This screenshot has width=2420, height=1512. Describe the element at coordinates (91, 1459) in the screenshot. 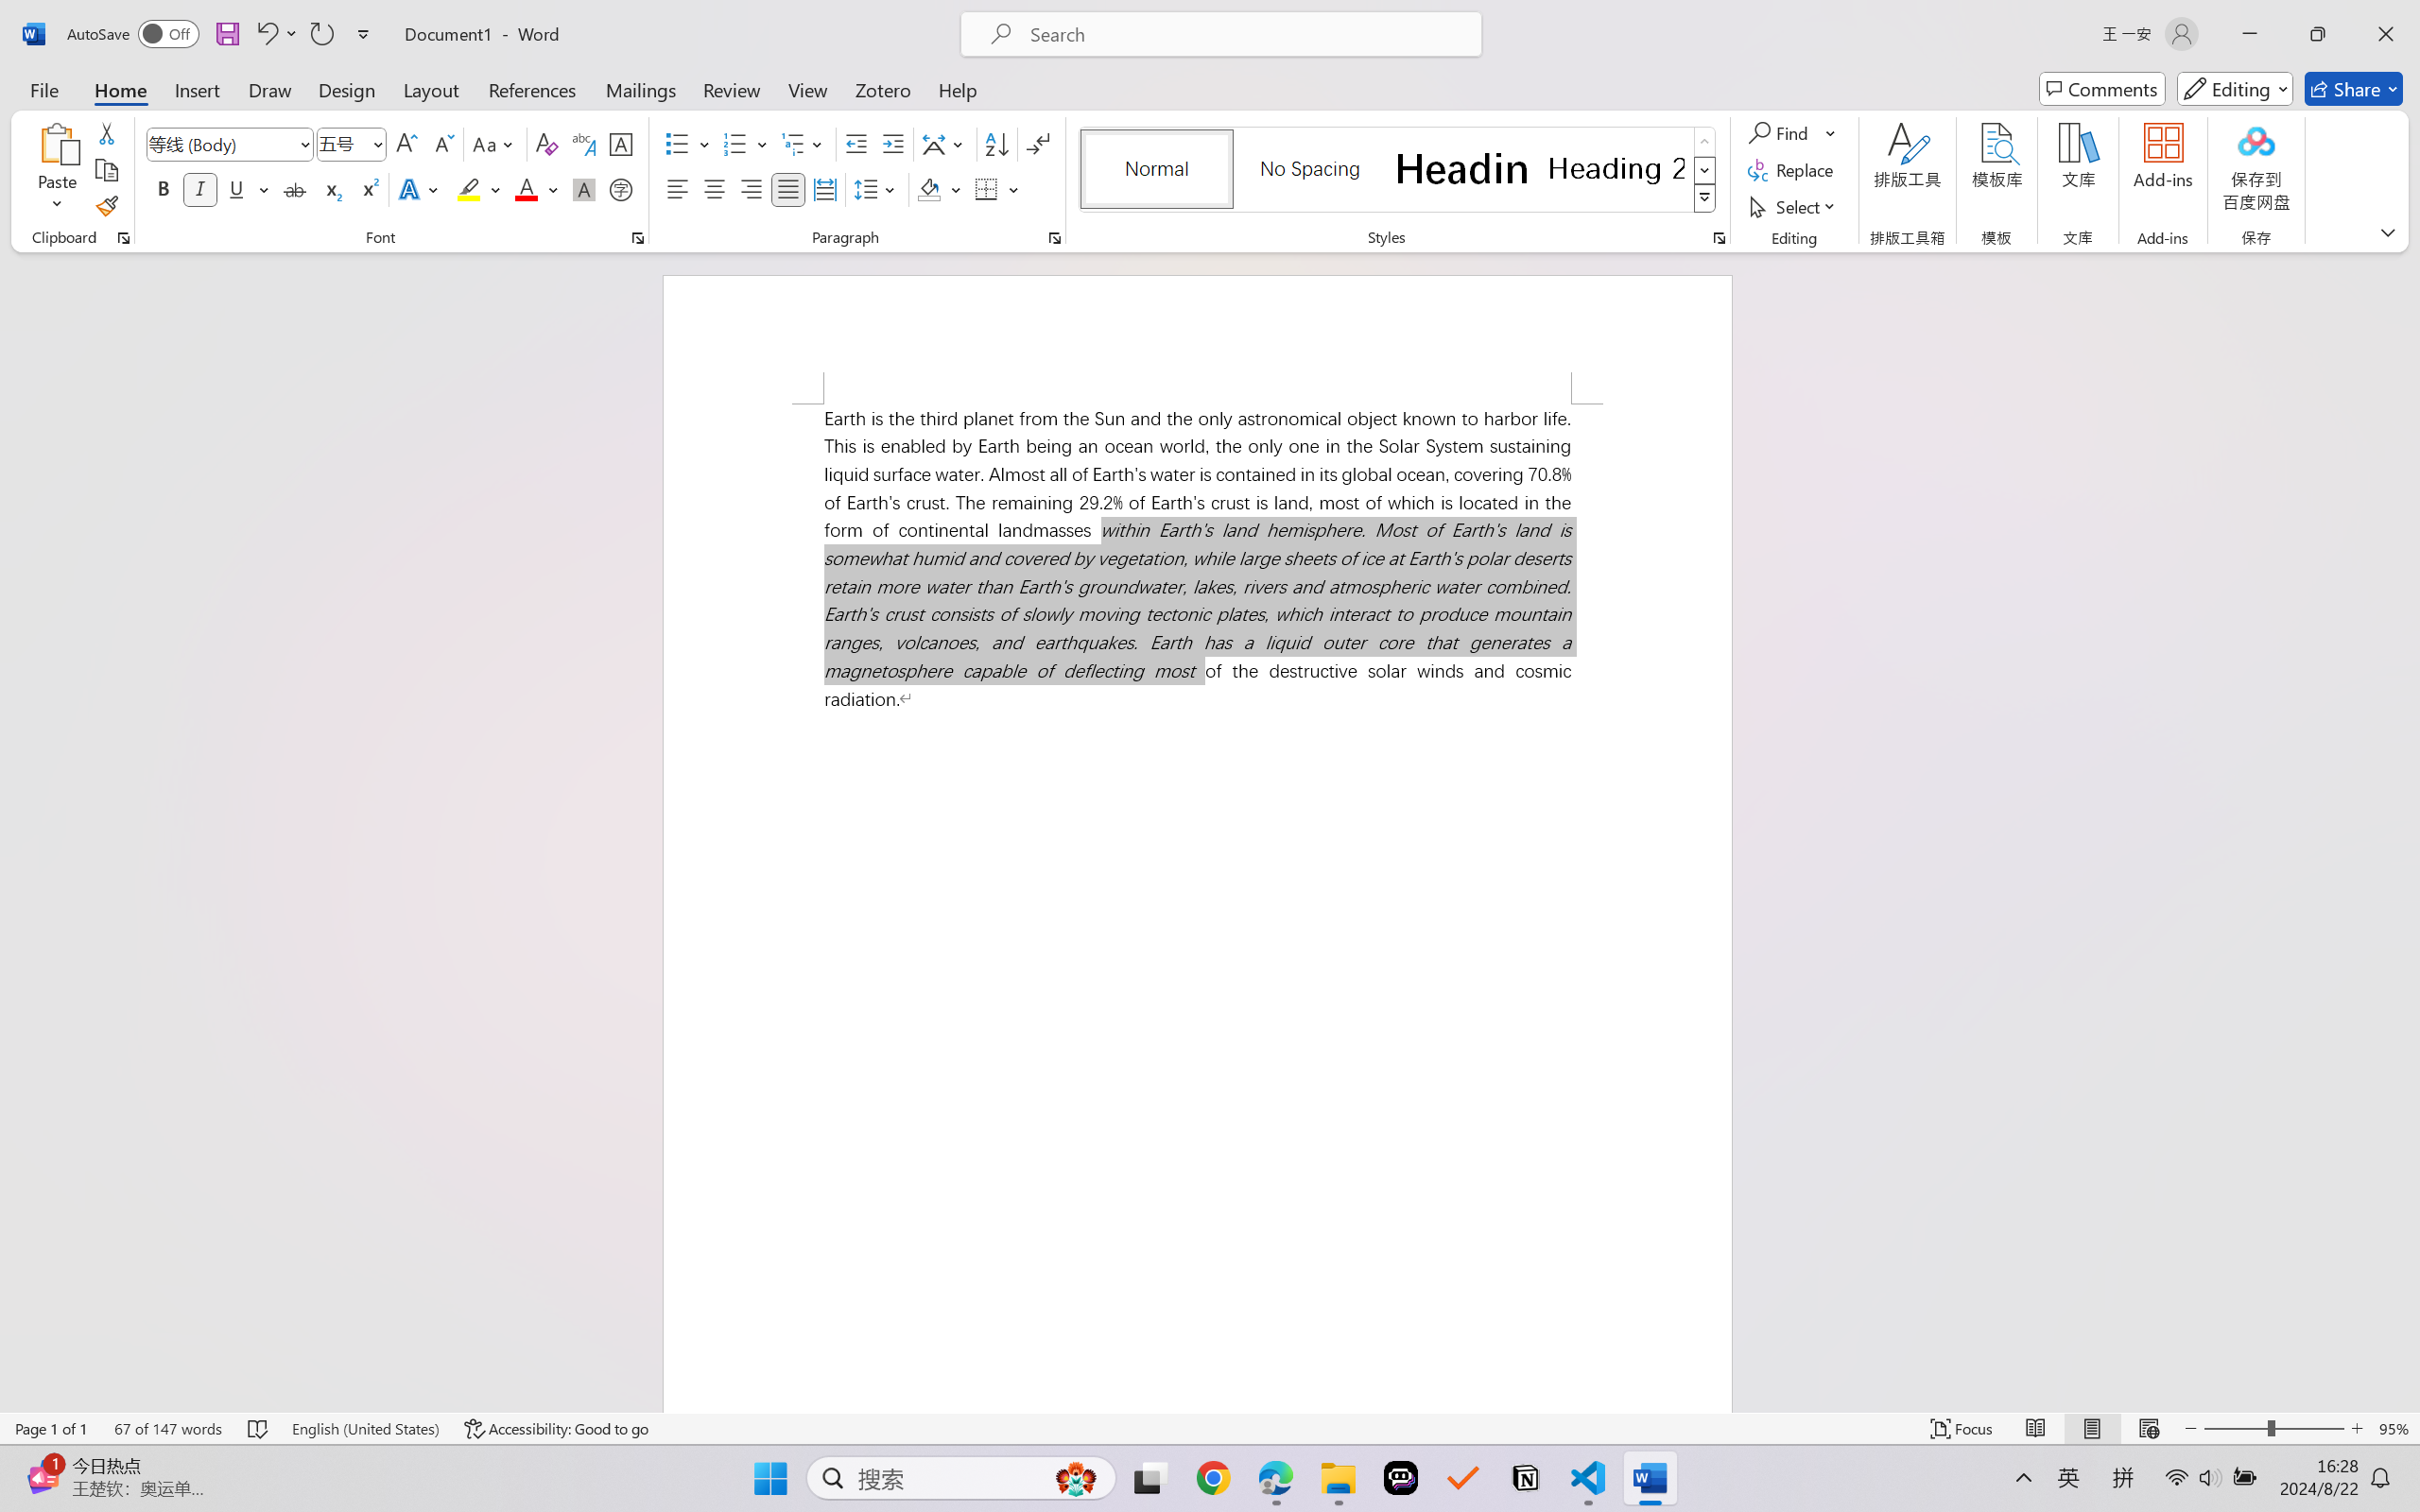

I see `Spell Check No Errors` at that location.